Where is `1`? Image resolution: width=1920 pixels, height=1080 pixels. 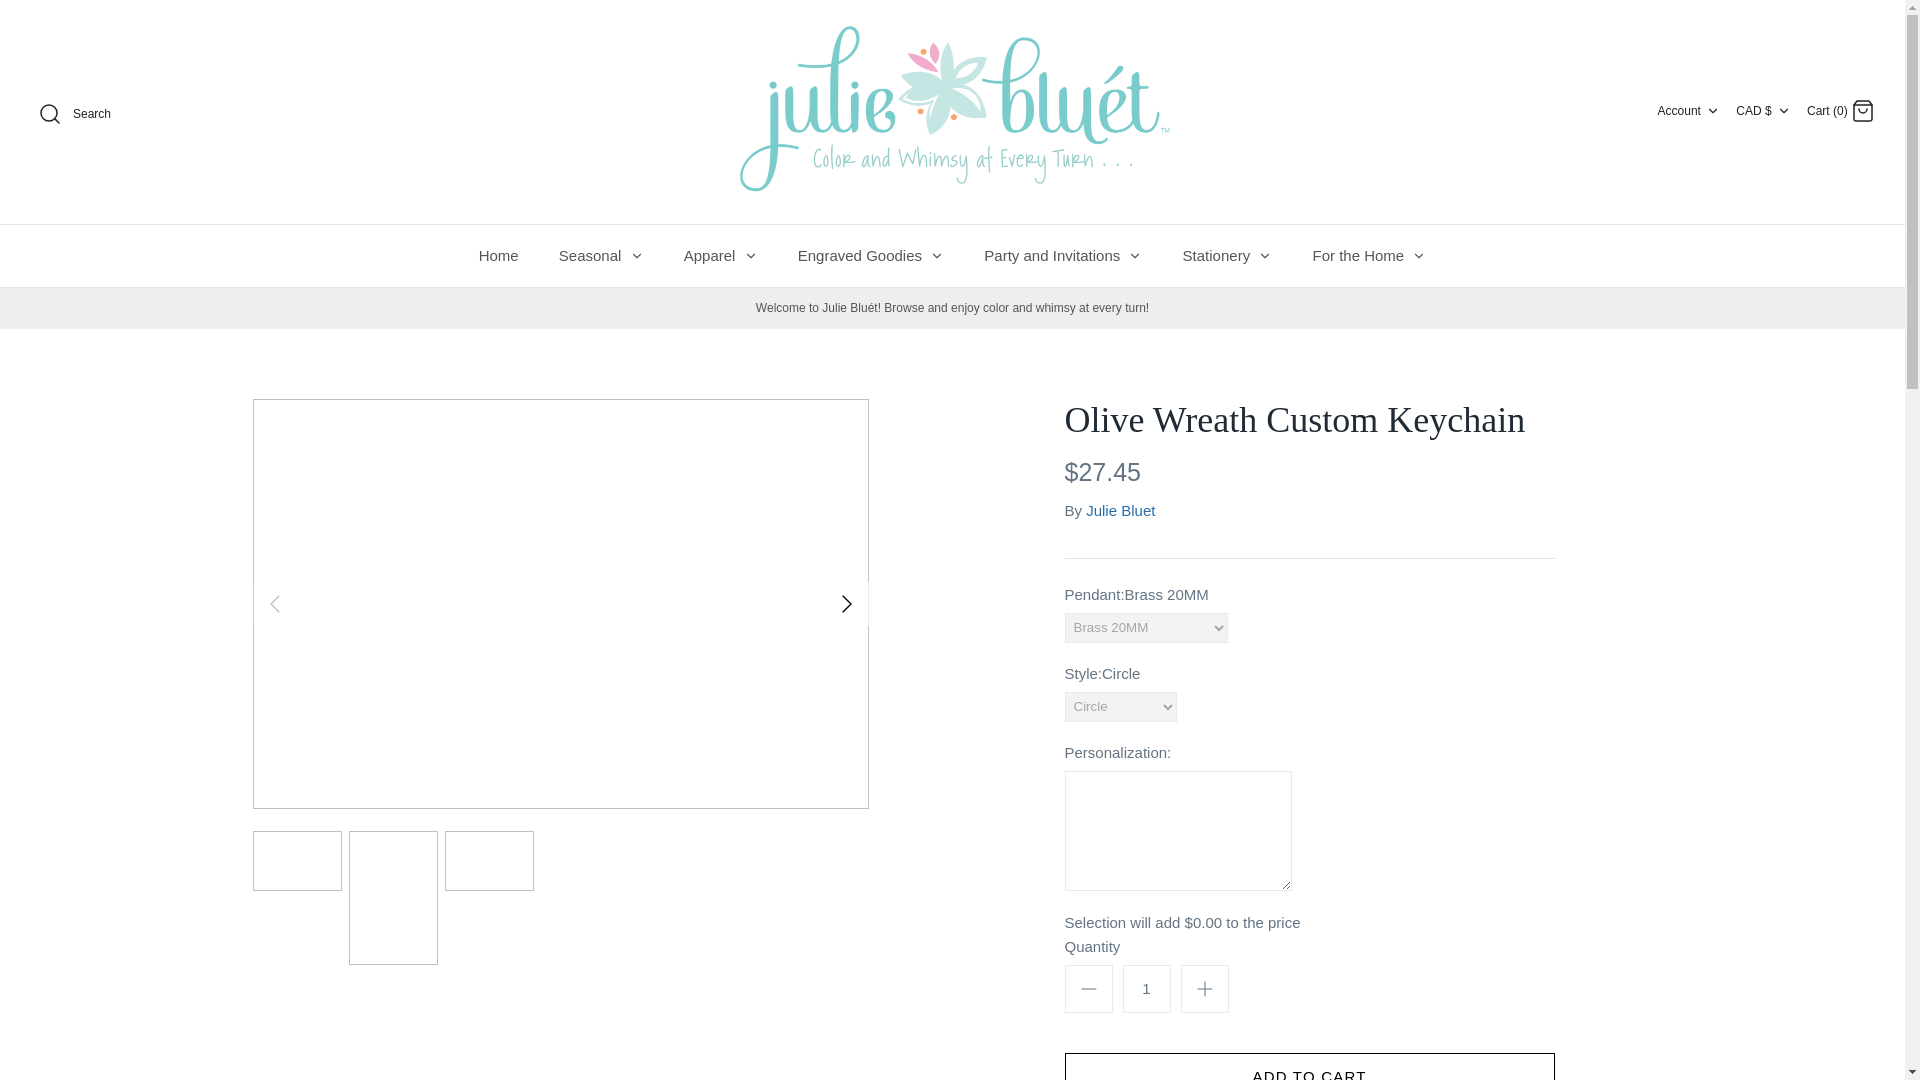
1 is located at coordinates (1145, 989).